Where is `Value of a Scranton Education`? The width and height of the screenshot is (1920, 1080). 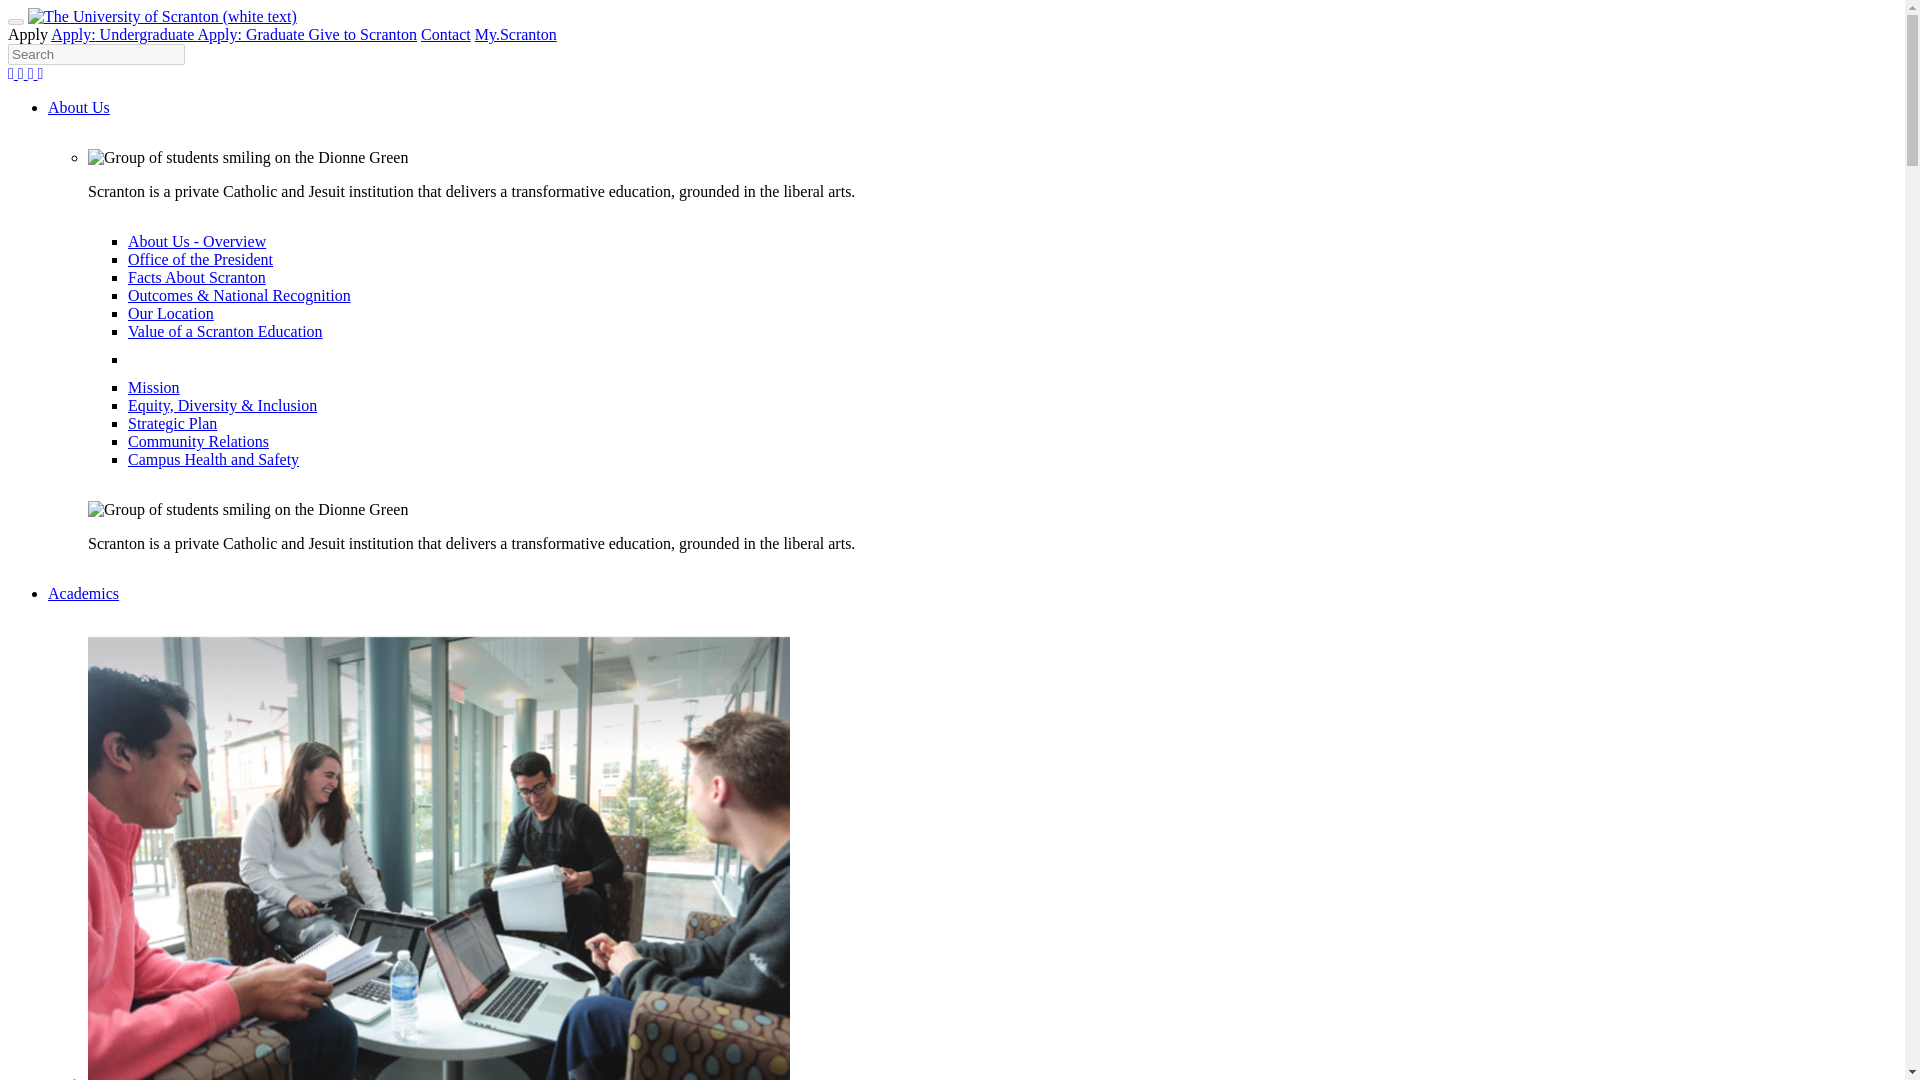 Value of a Scranton Education is located at coordinates (225, 331).